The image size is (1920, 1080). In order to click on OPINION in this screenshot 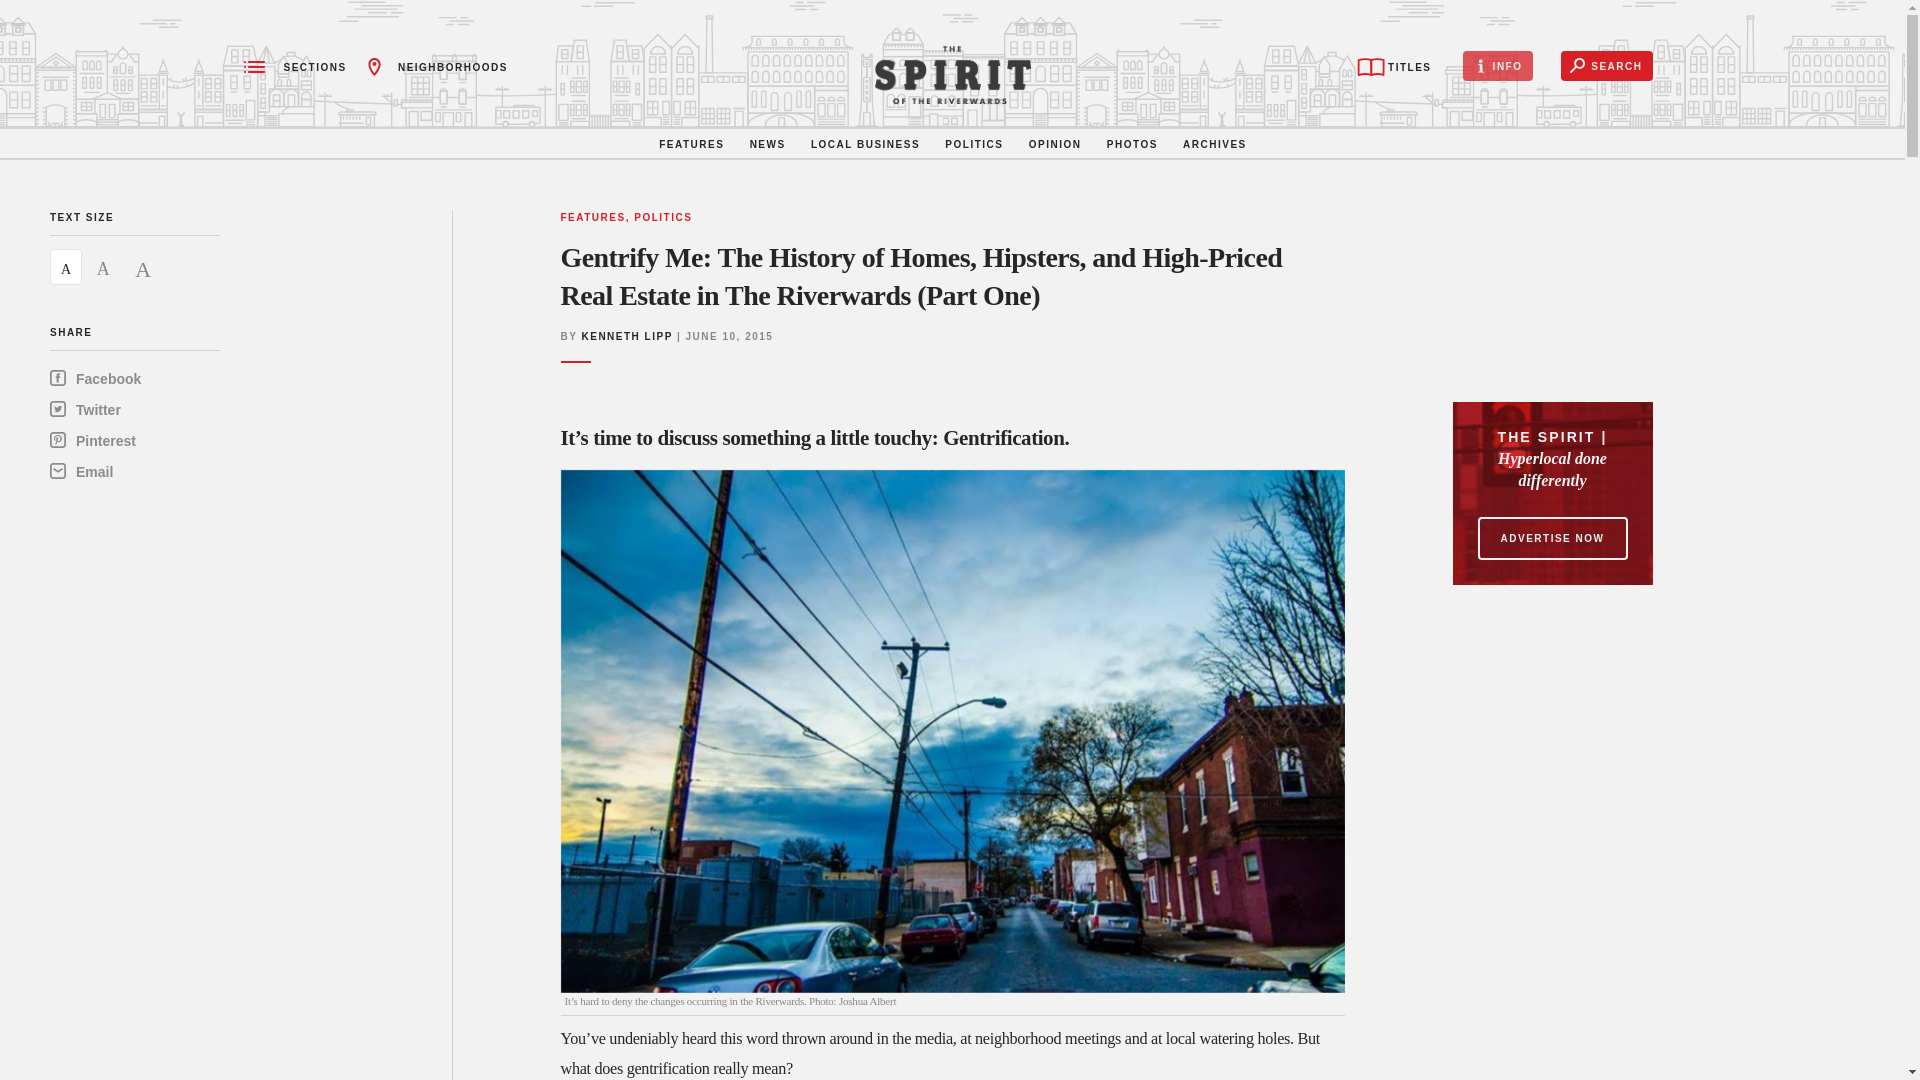, I will do `click(1054, 143)`.